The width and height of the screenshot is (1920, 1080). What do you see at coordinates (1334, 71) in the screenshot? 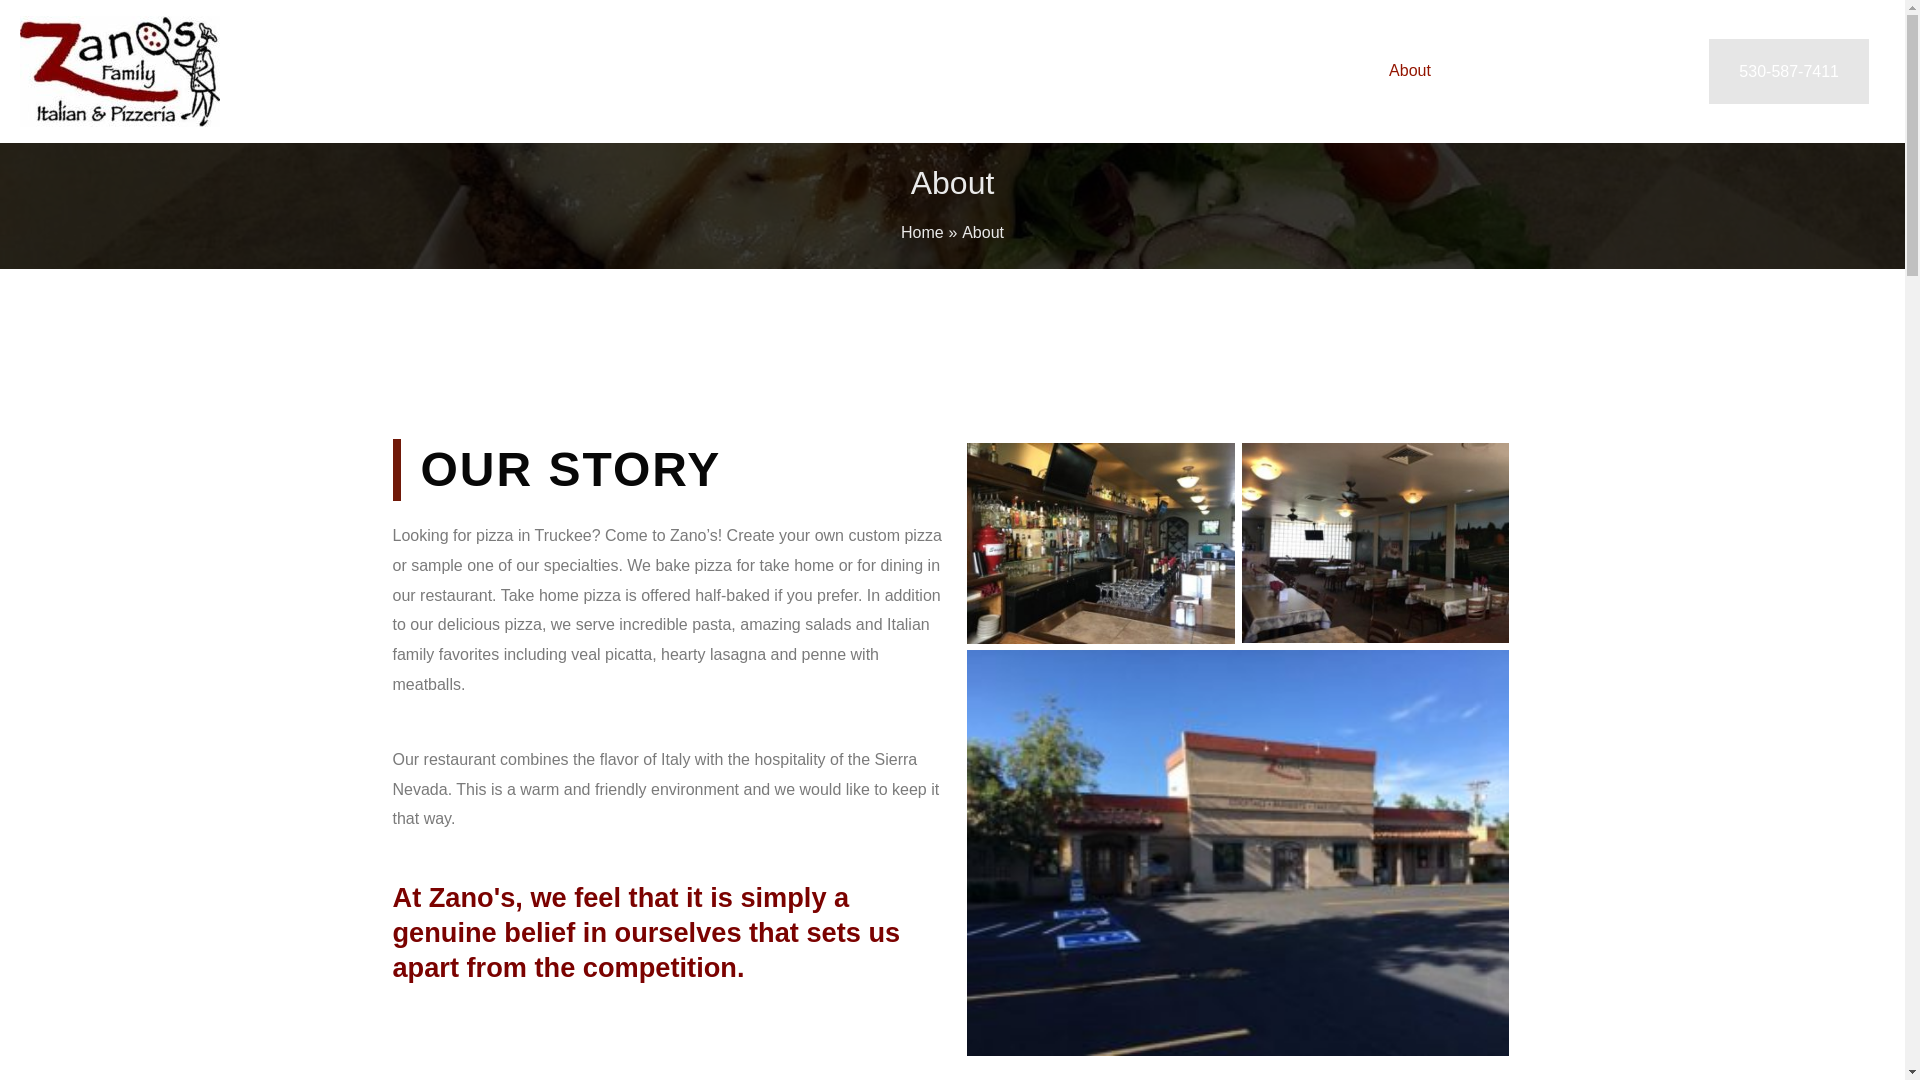
I see `Home` at bounding box center [1334, 71].